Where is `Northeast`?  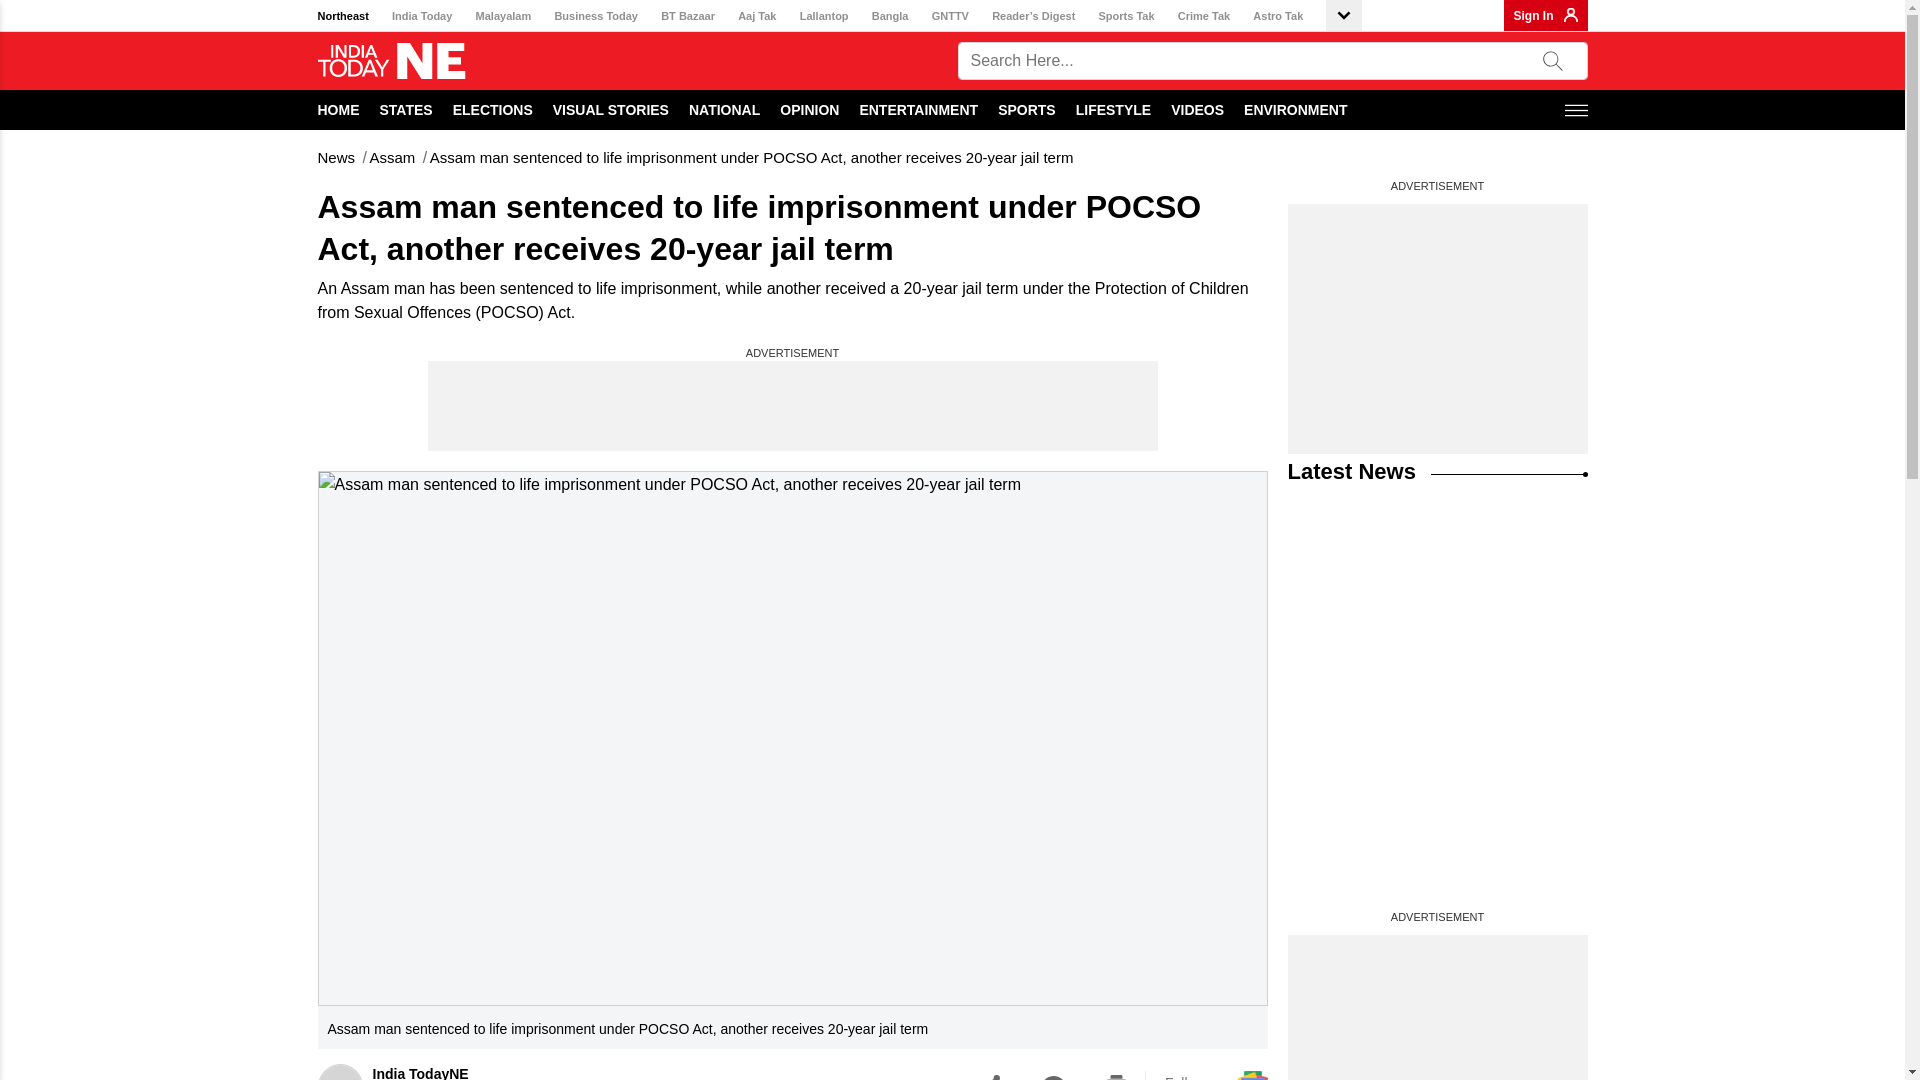
Northeast is located at coordinates (343, 16).